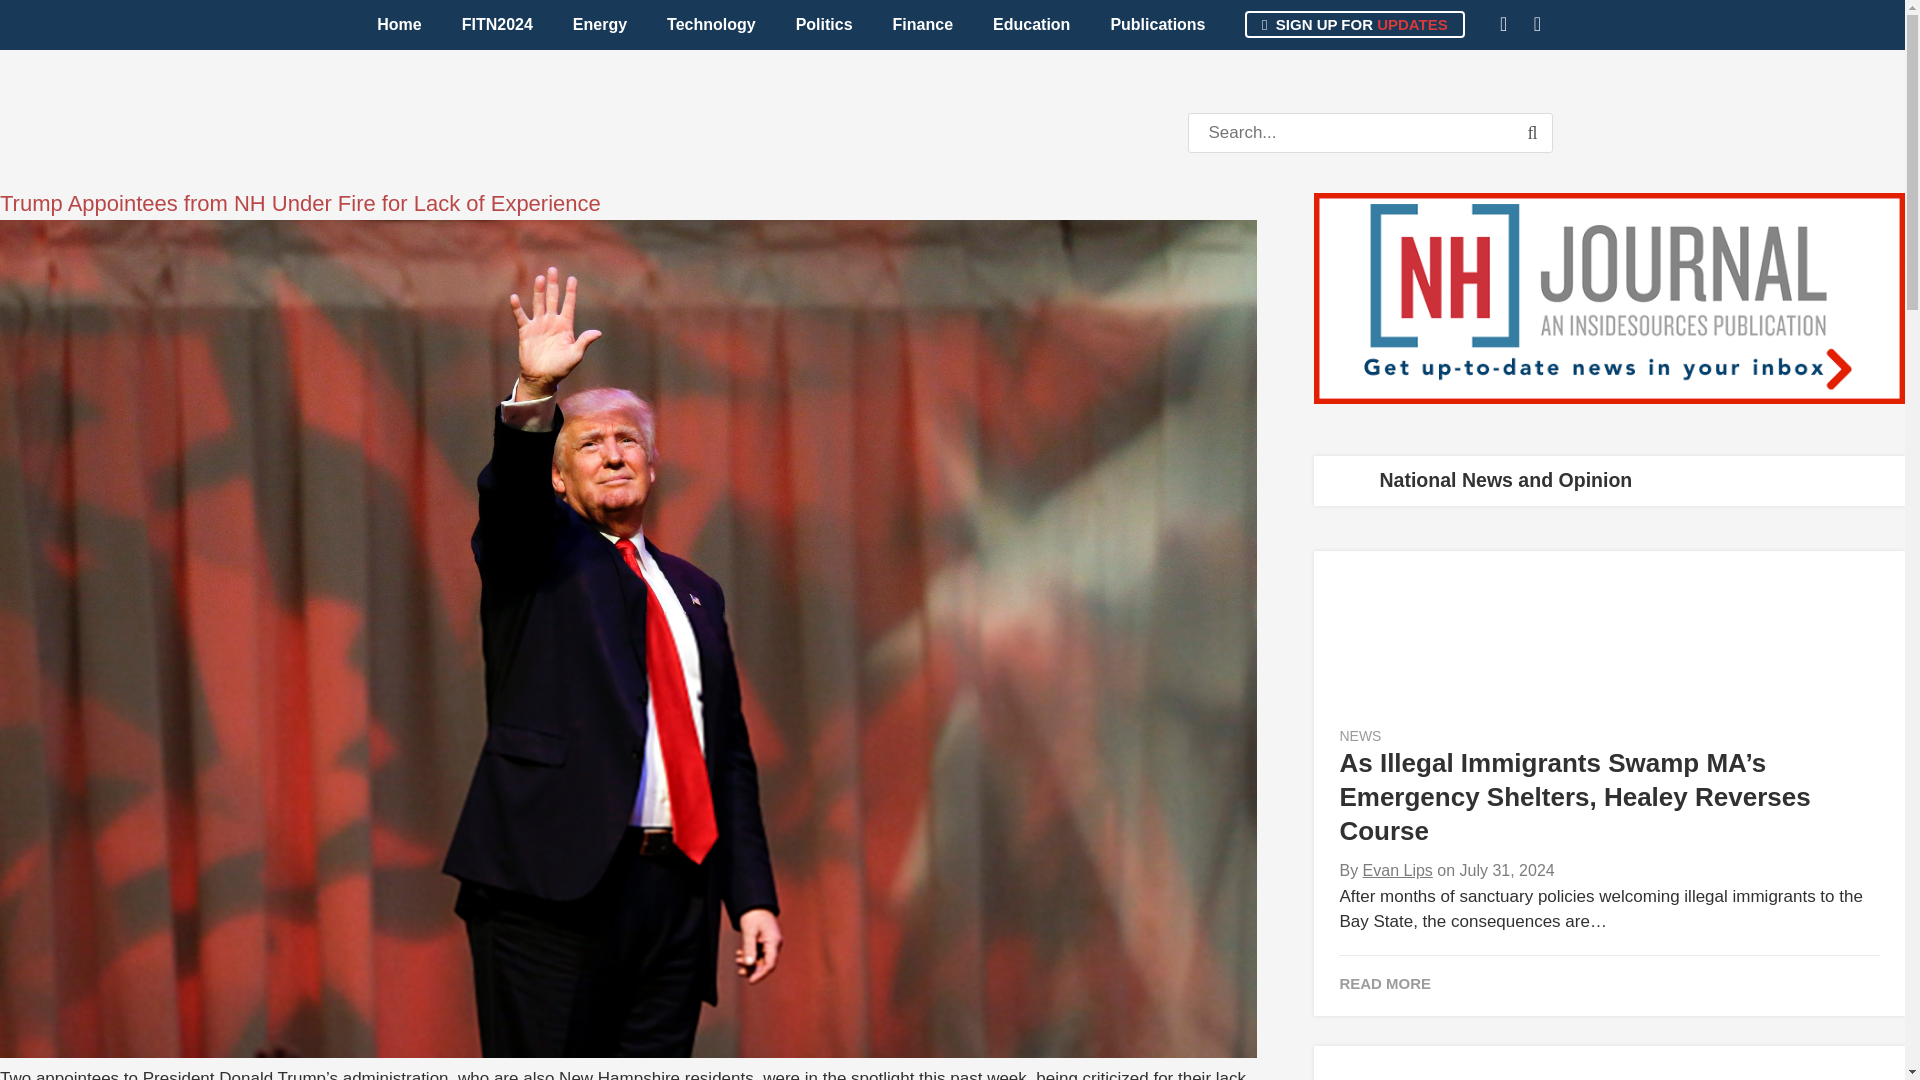  What do you see at coordinates (824, 24) in the screenshot?
I see `Politics` at bounding box center [824, 24].